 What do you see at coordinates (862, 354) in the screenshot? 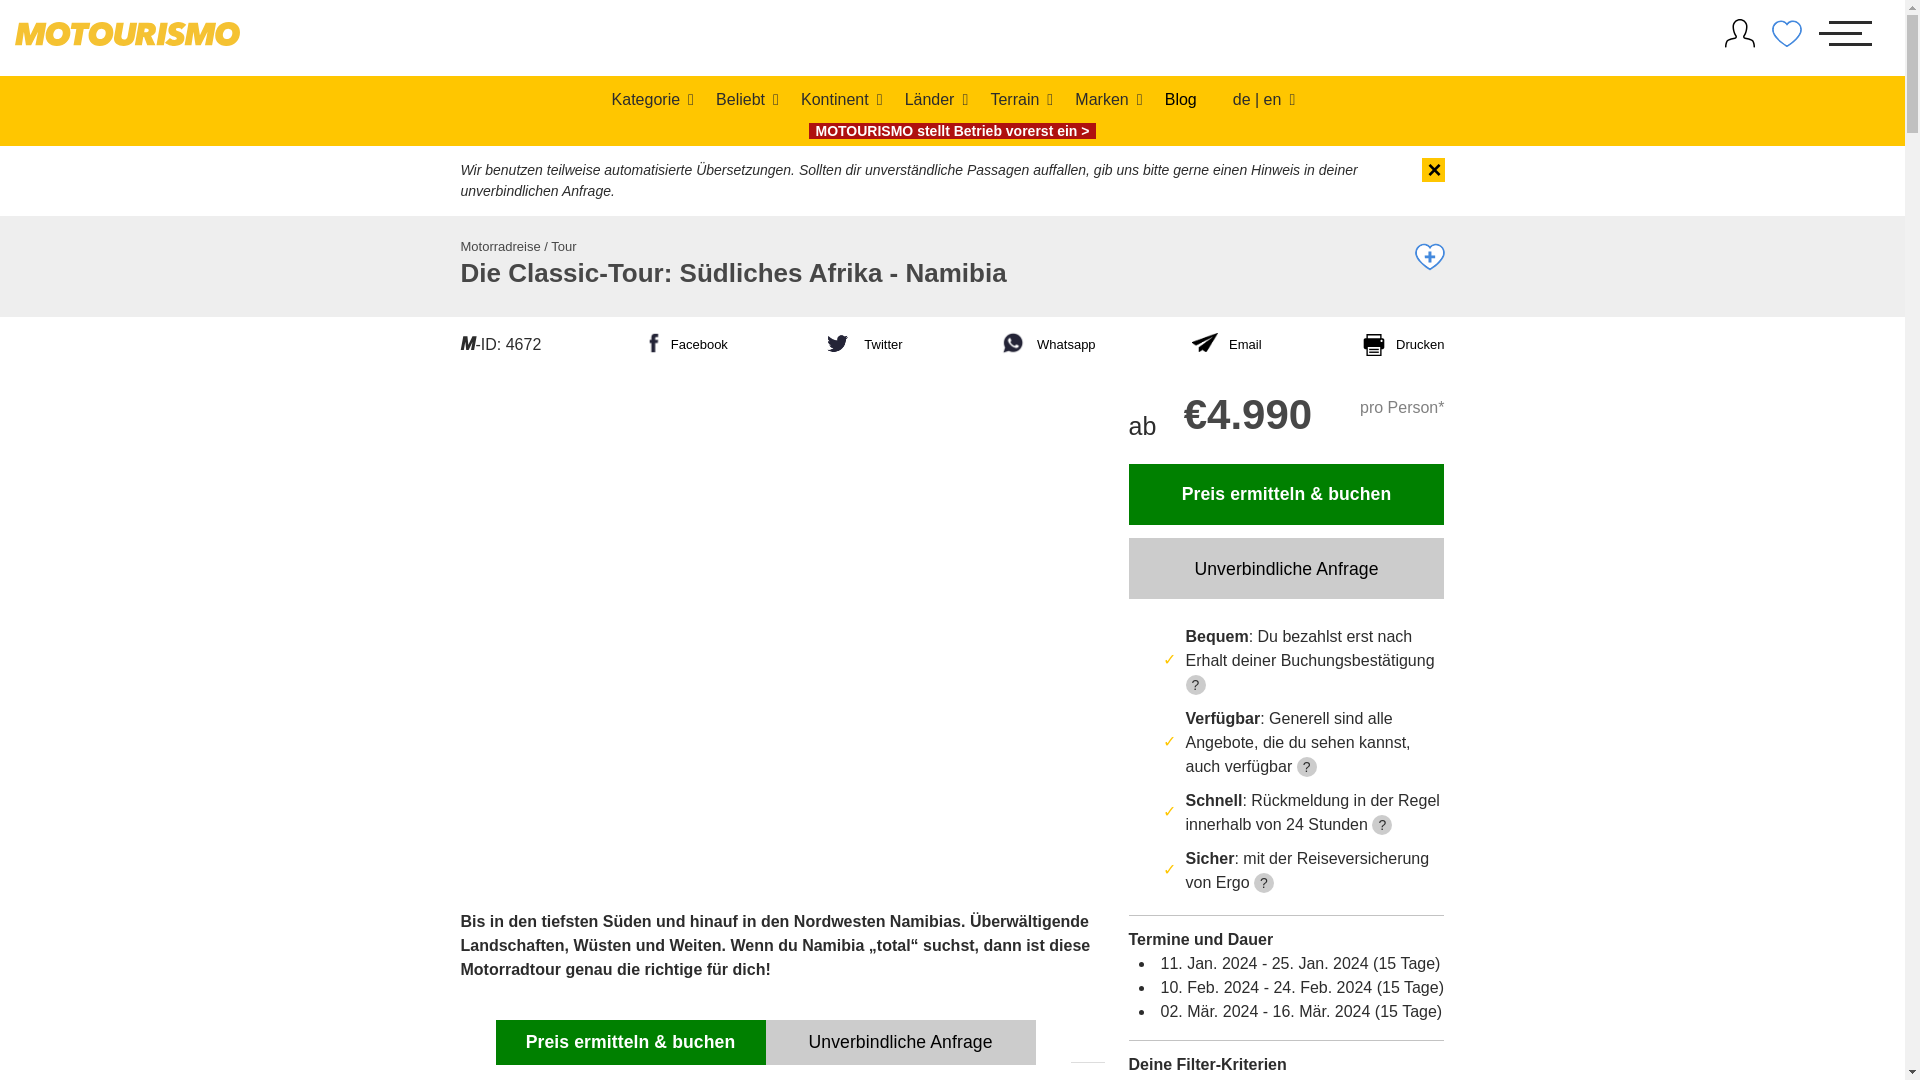
I see `Twitter` at bounding box center [862, 354].